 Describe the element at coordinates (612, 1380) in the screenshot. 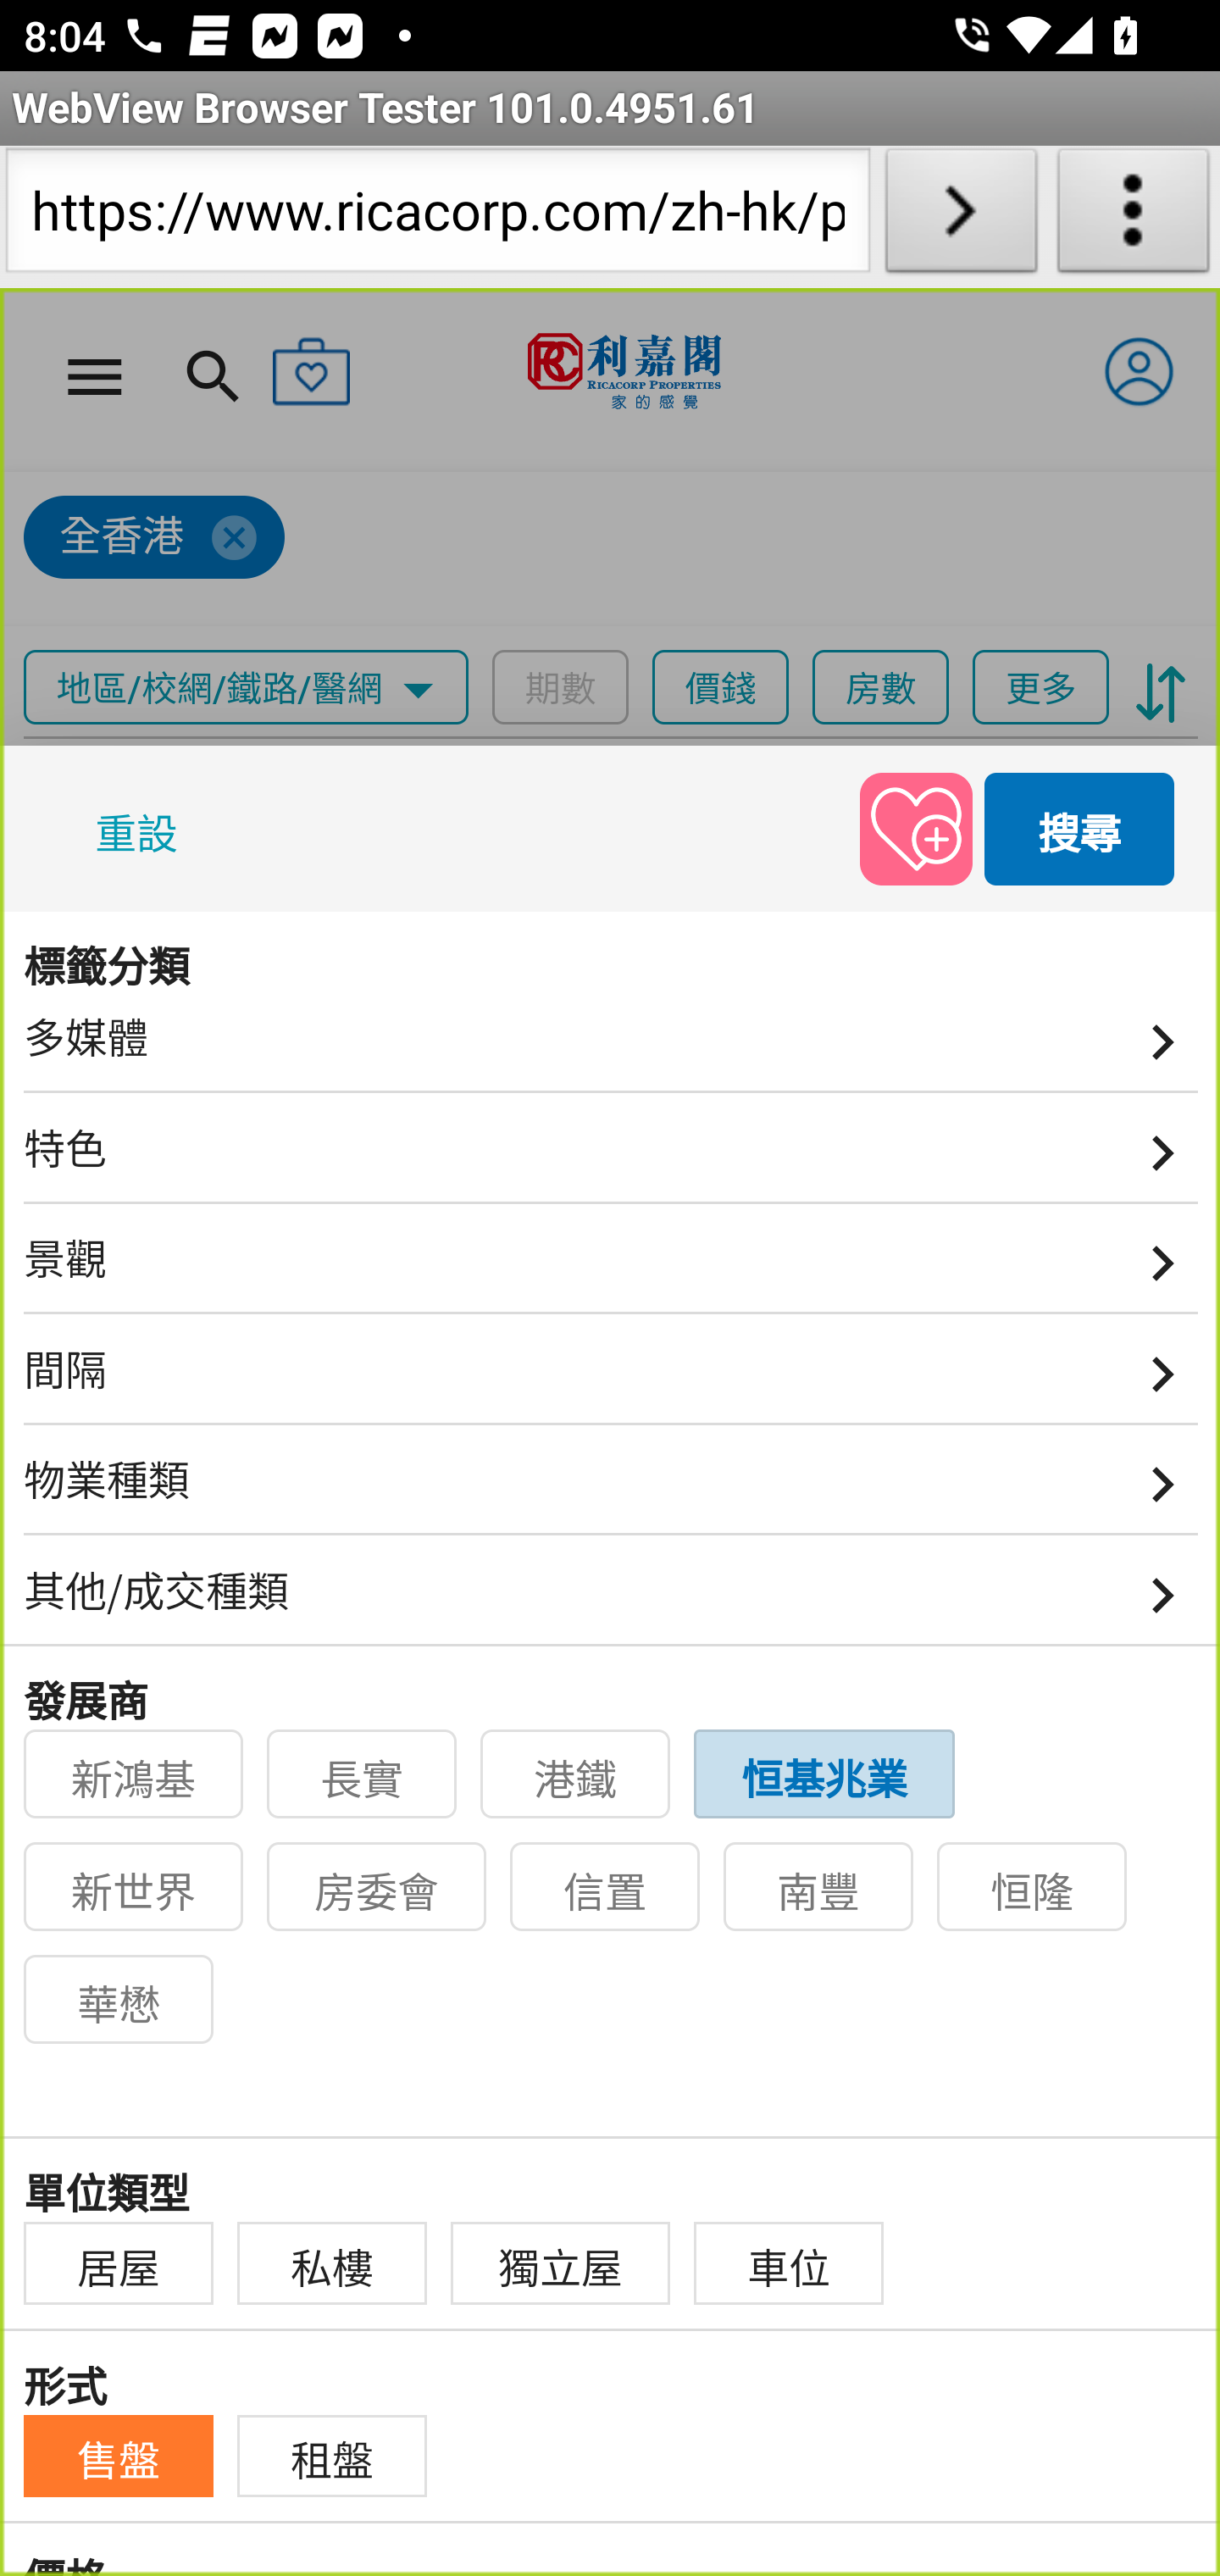

I see `間隔` at that location.